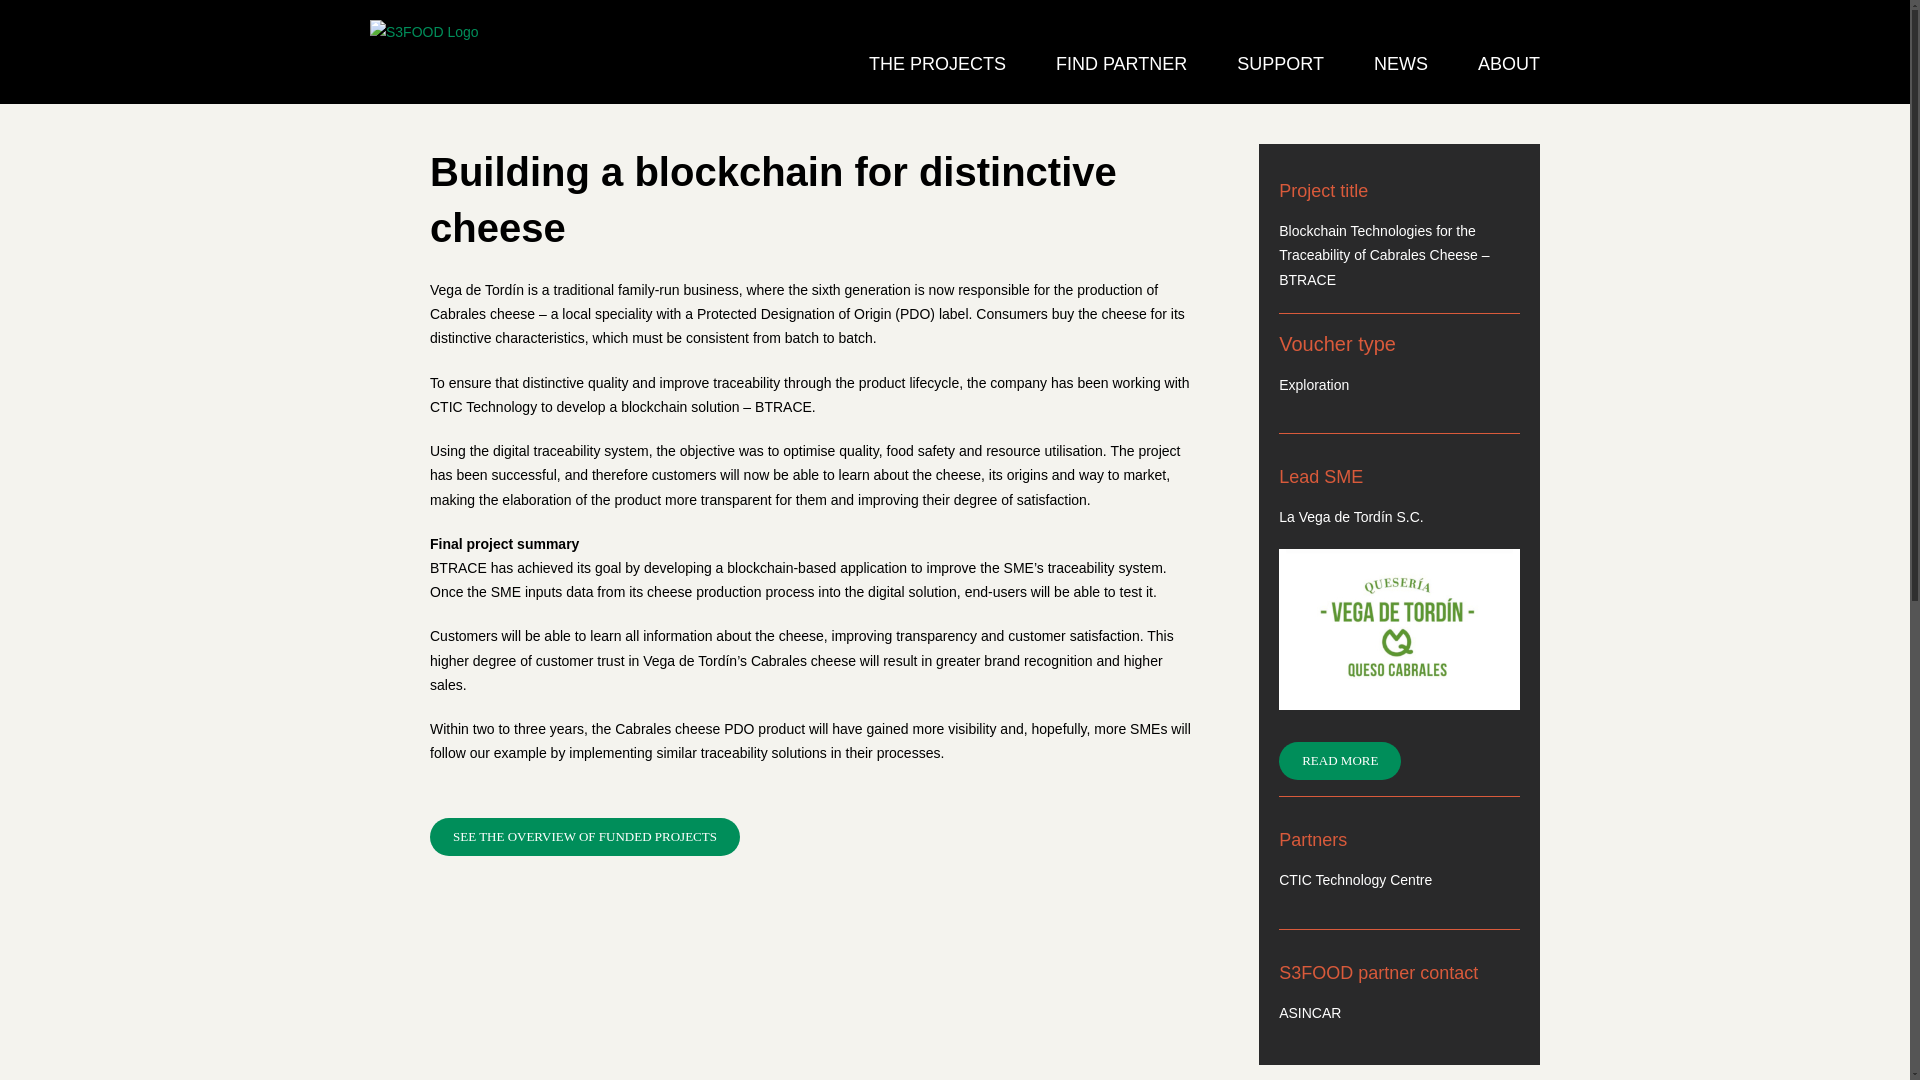  What do you see at coordinates (1121, 62) in the screenshot?
I see `FIND PARTNER` at bounding box center [1121, 62].